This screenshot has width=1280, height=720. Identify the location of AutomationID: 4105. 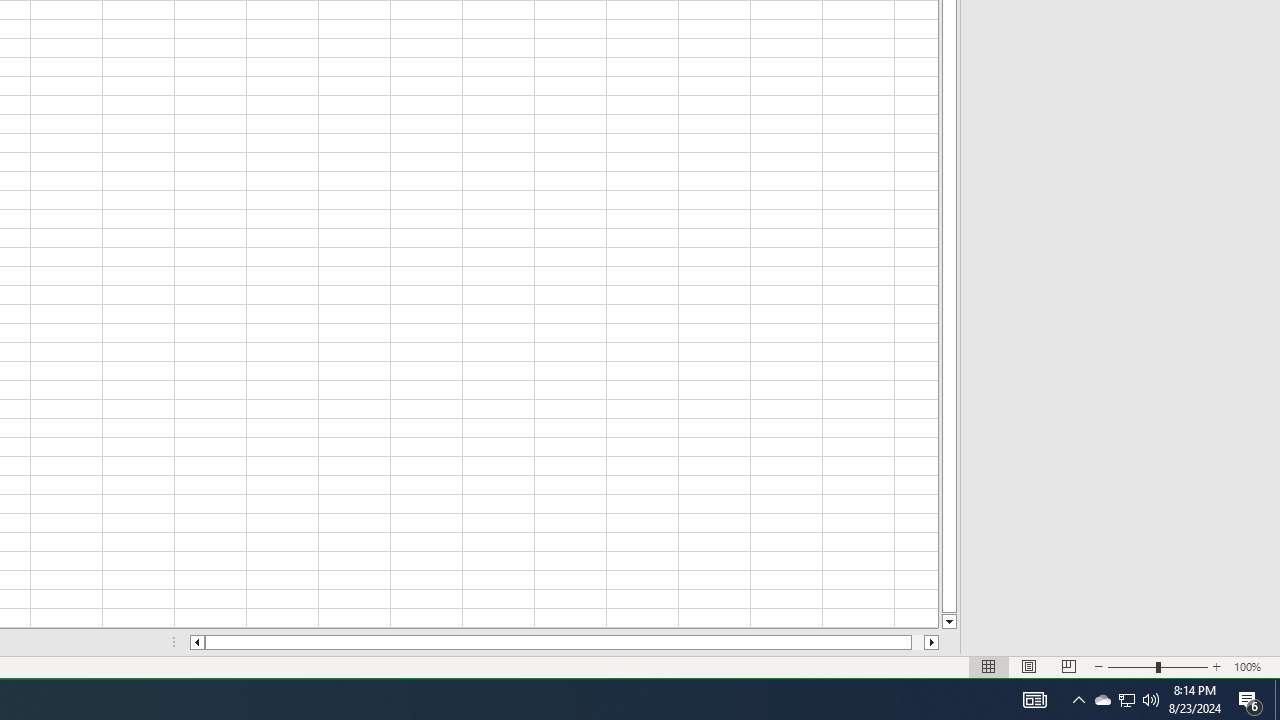
(1034, 700).